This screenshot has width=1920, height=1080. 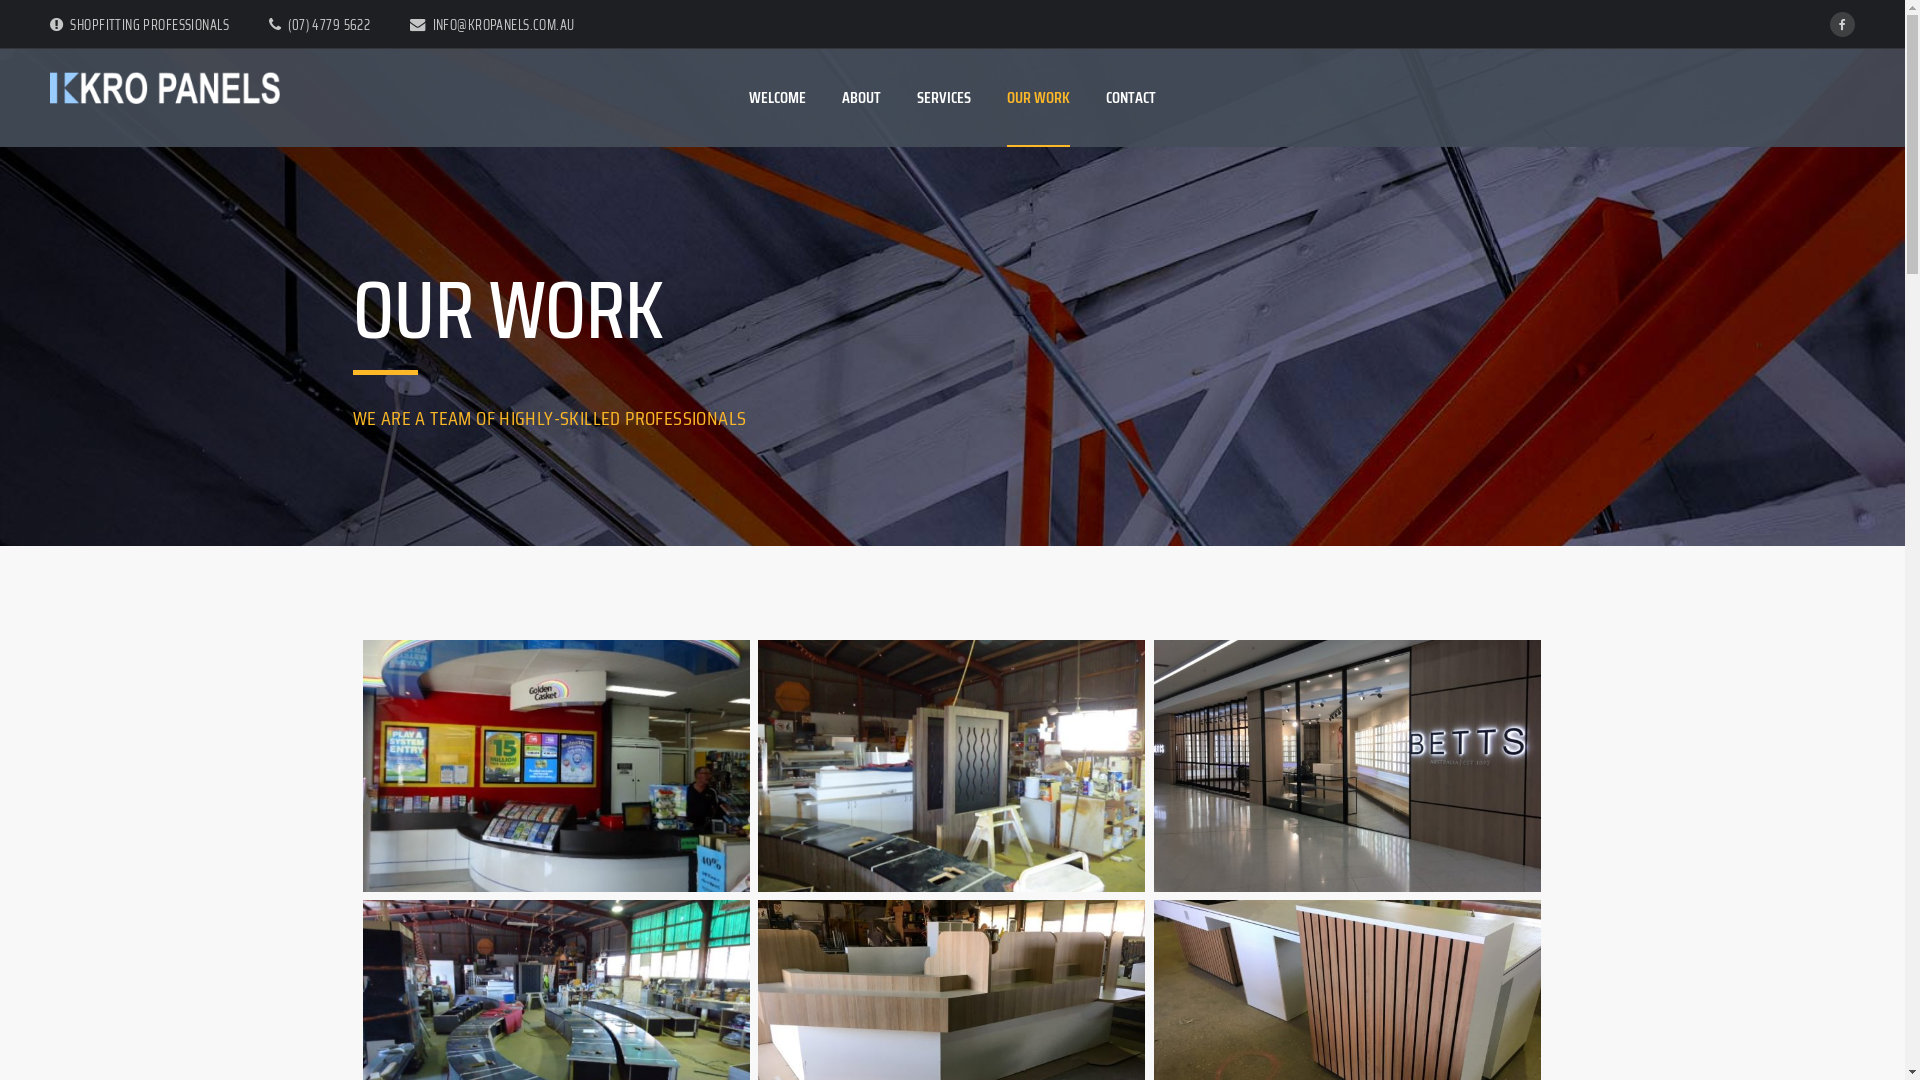 What do you see at coordinates (492, 25) in the screenshot?
I see `INFO@KROPANELS.COM.AU` at bounding box center [492, 25].